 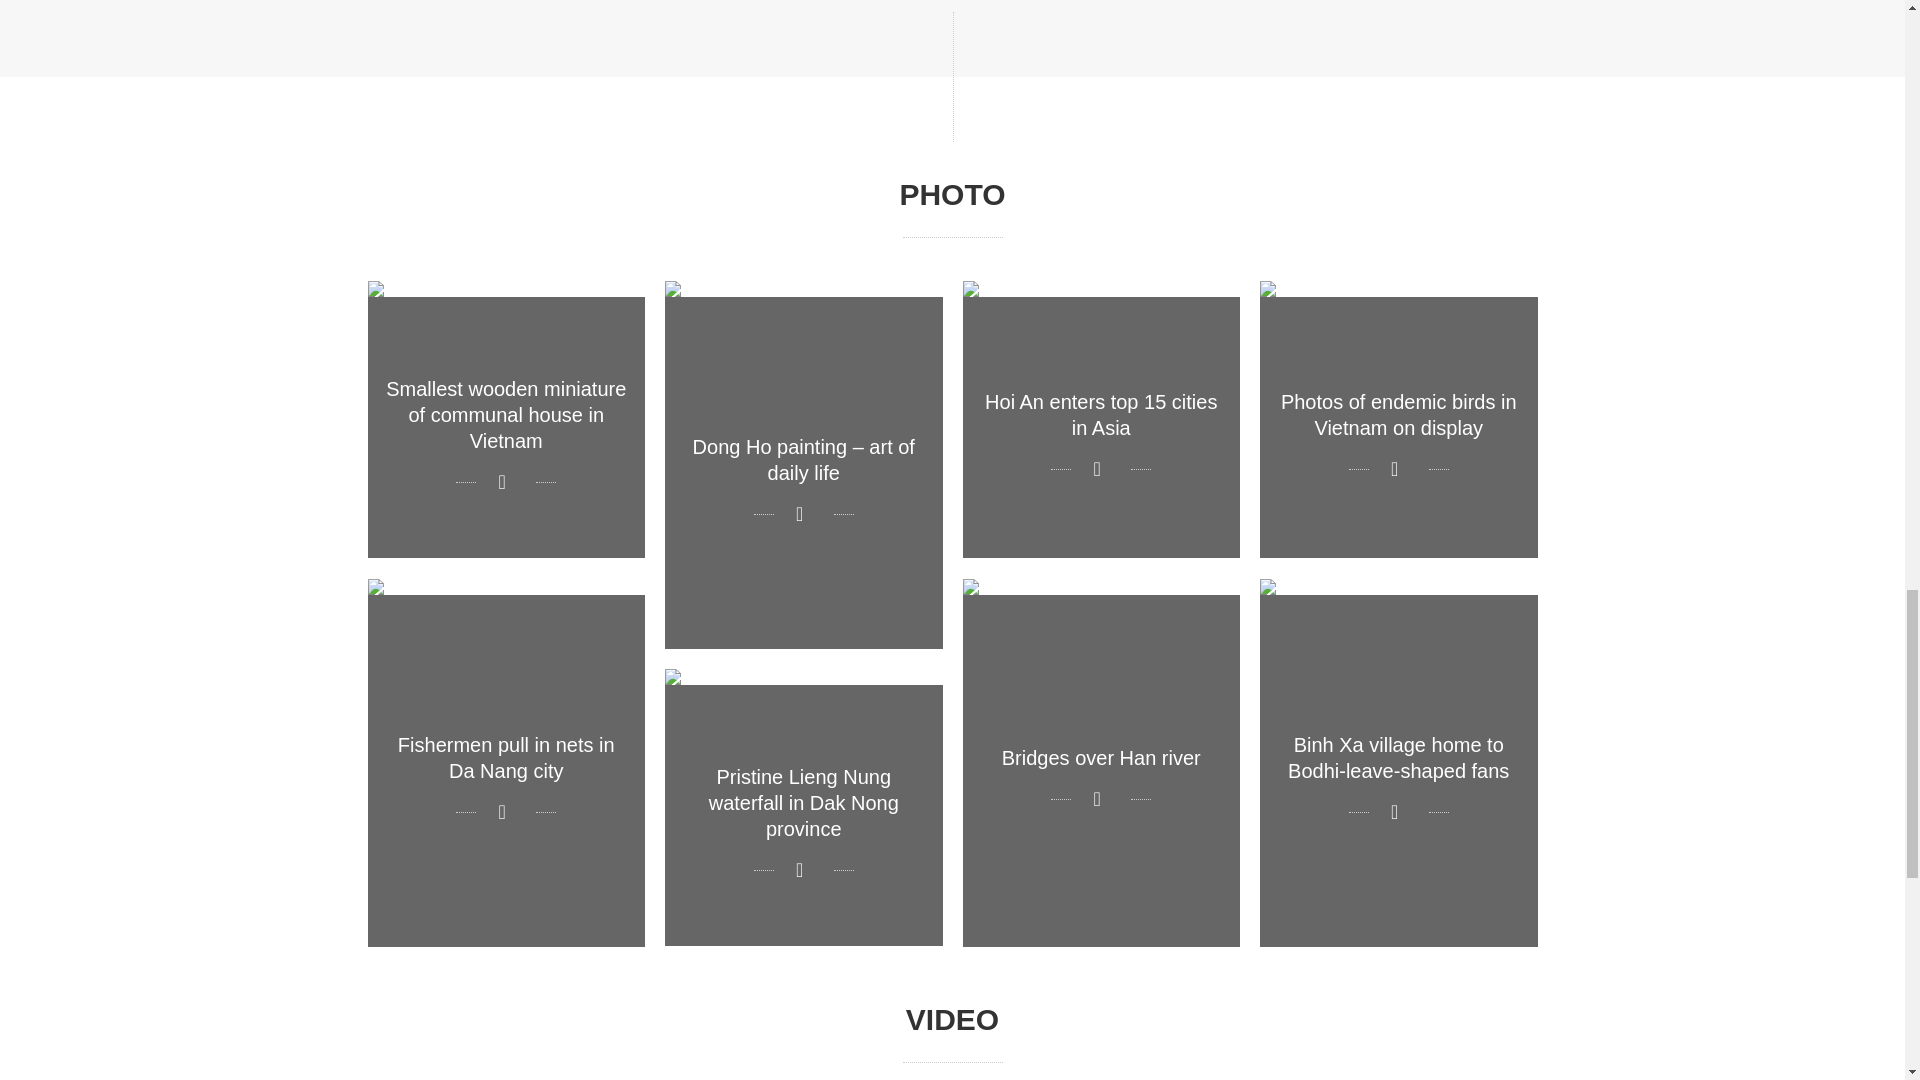 What do you see at coordinates (506, 419) in the screenshot?
I see `Smallest wooden miniature of communal house in Vietnam` at bounding box center [506, 419].